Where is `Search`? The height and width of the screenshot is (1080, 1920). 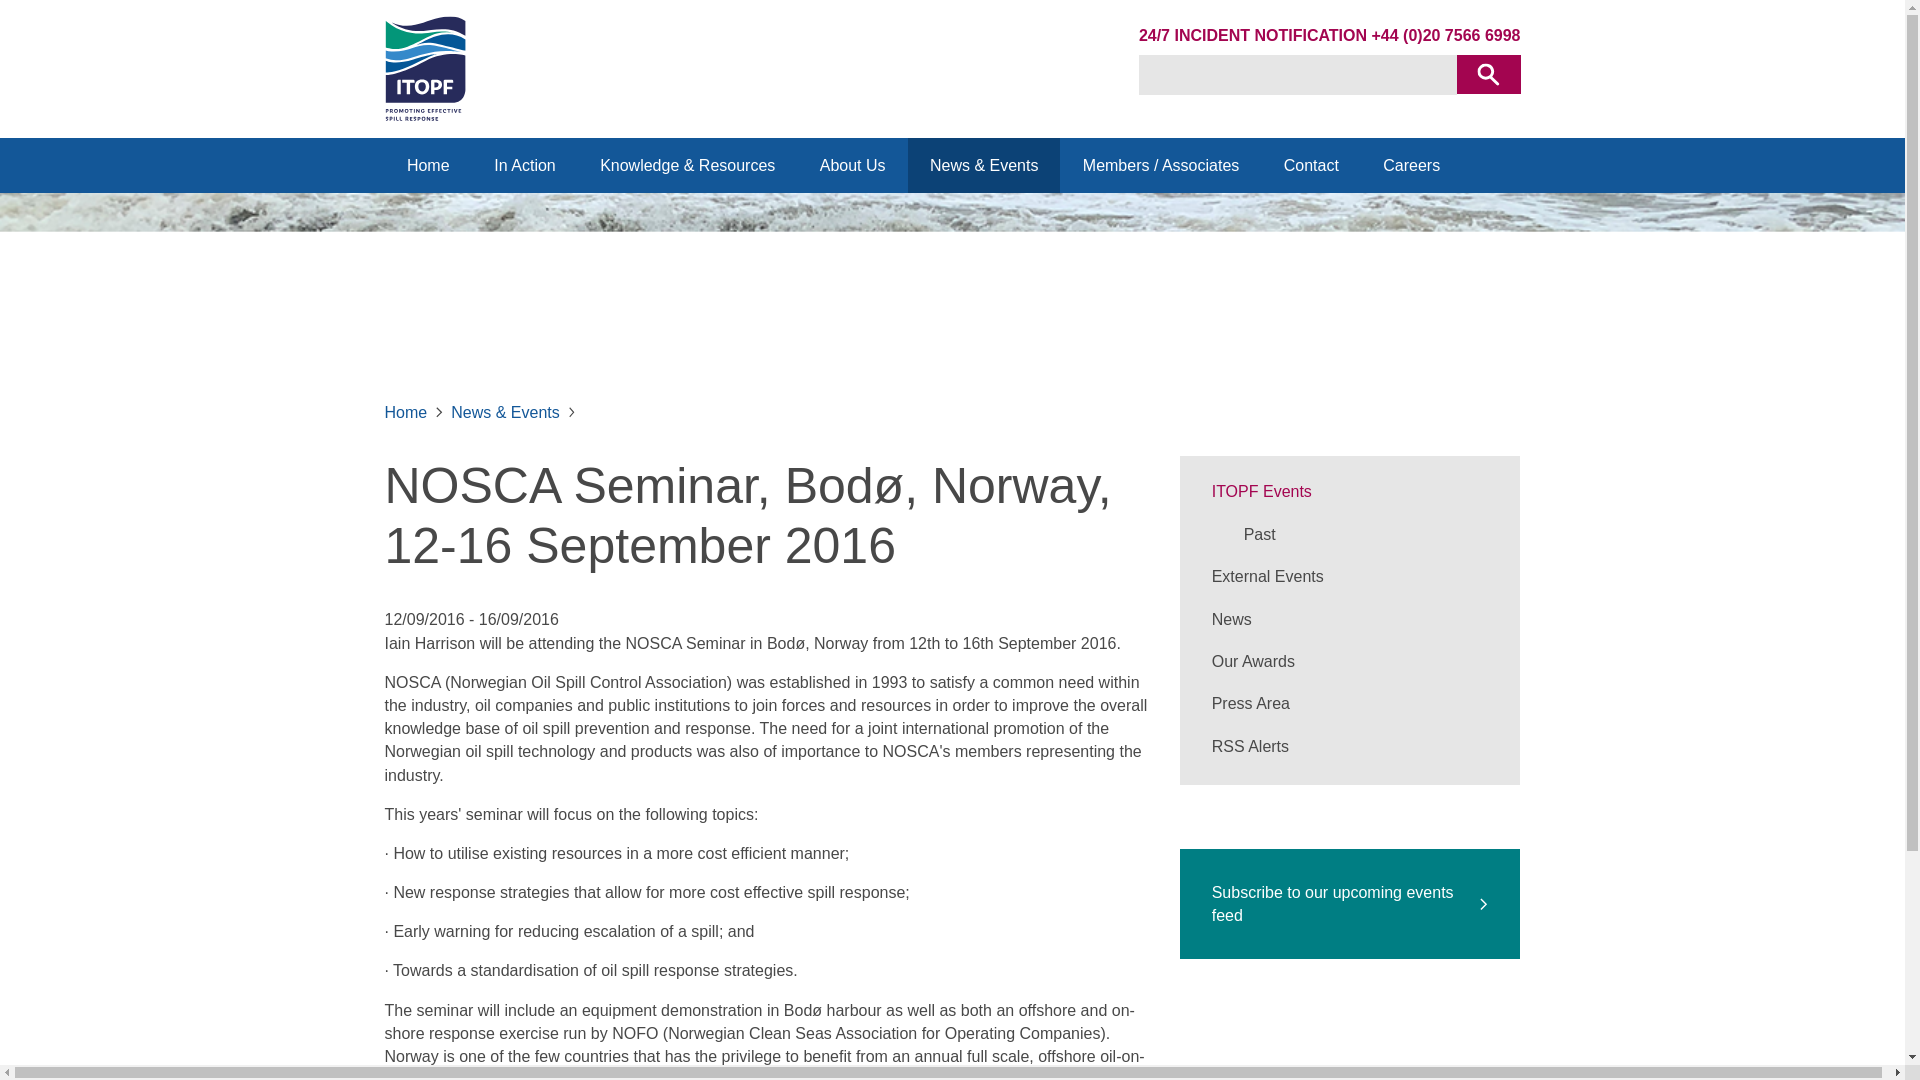 Search is located at coordinates (1488, 74).